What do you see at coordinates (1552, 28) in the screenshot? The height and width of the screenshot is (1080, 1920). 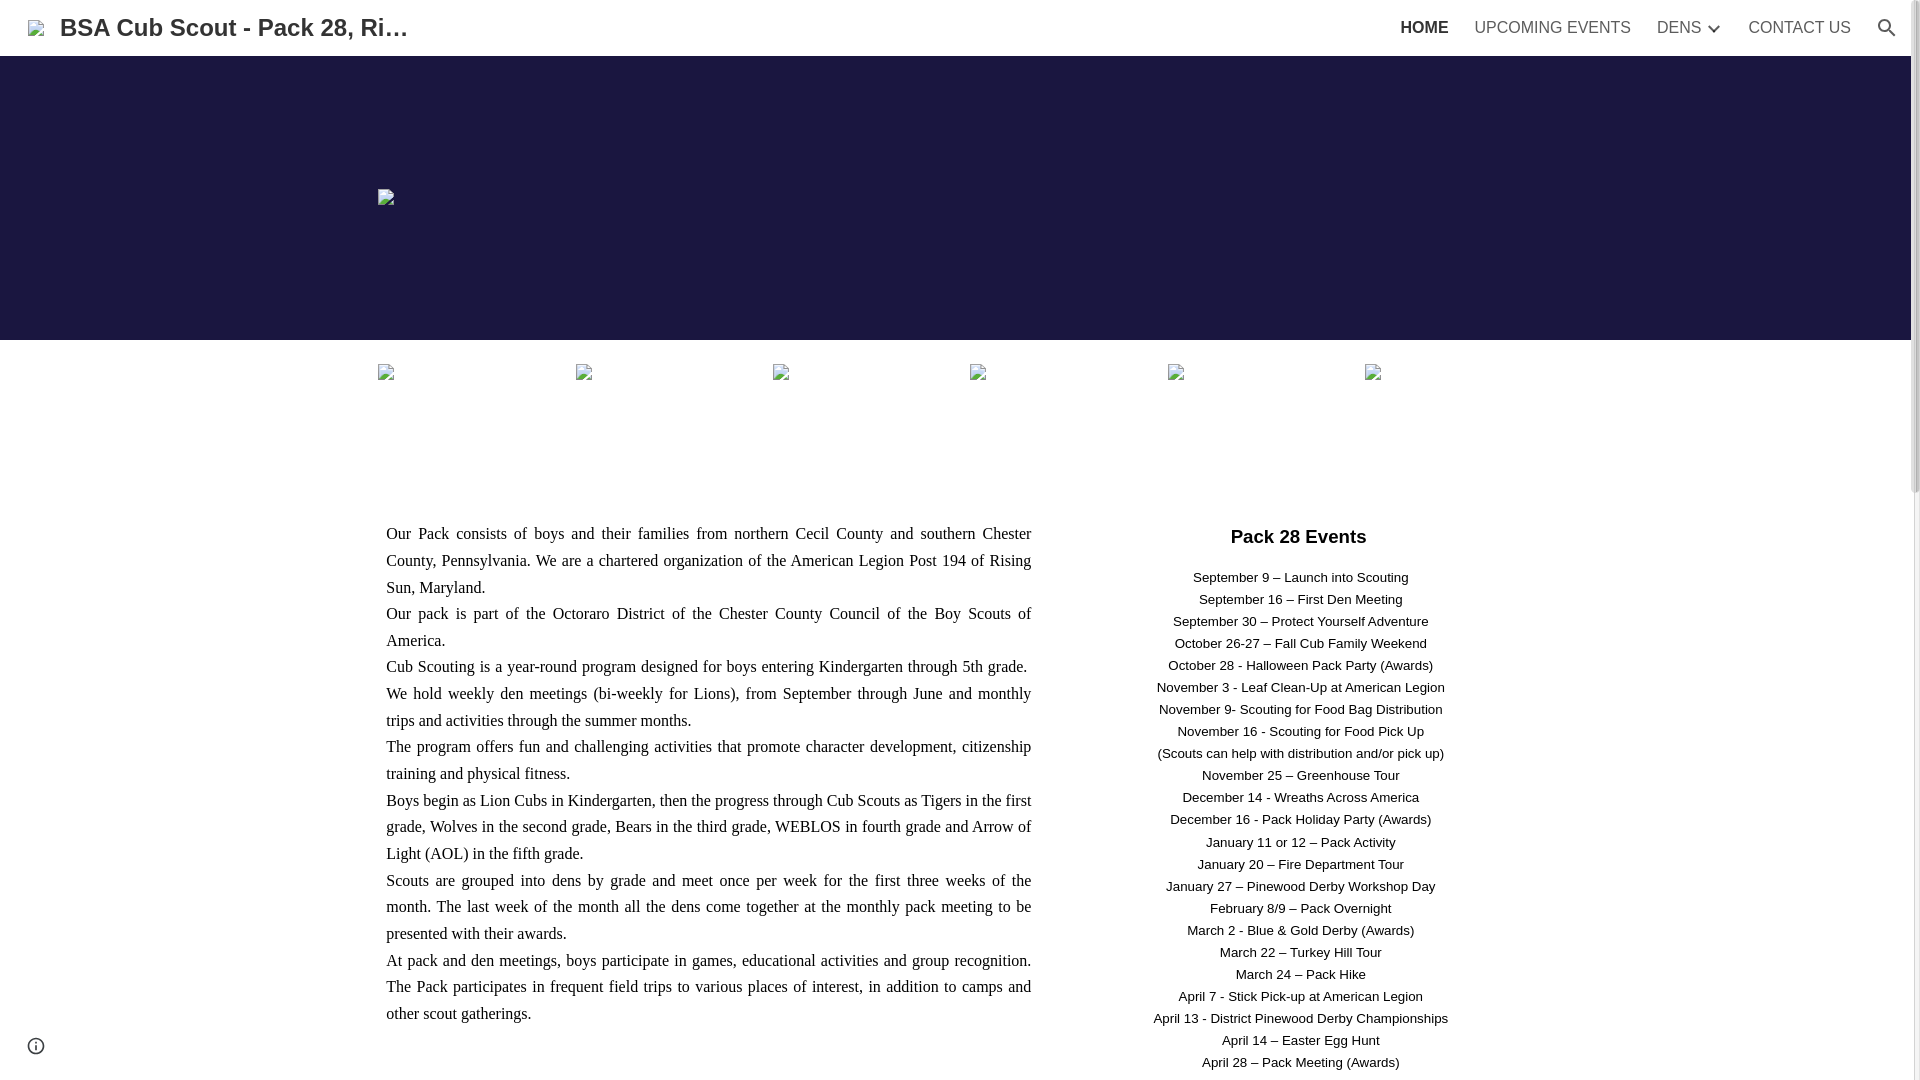 I see `UPCOMING EVENTS` at bounding box center [1552, 28].